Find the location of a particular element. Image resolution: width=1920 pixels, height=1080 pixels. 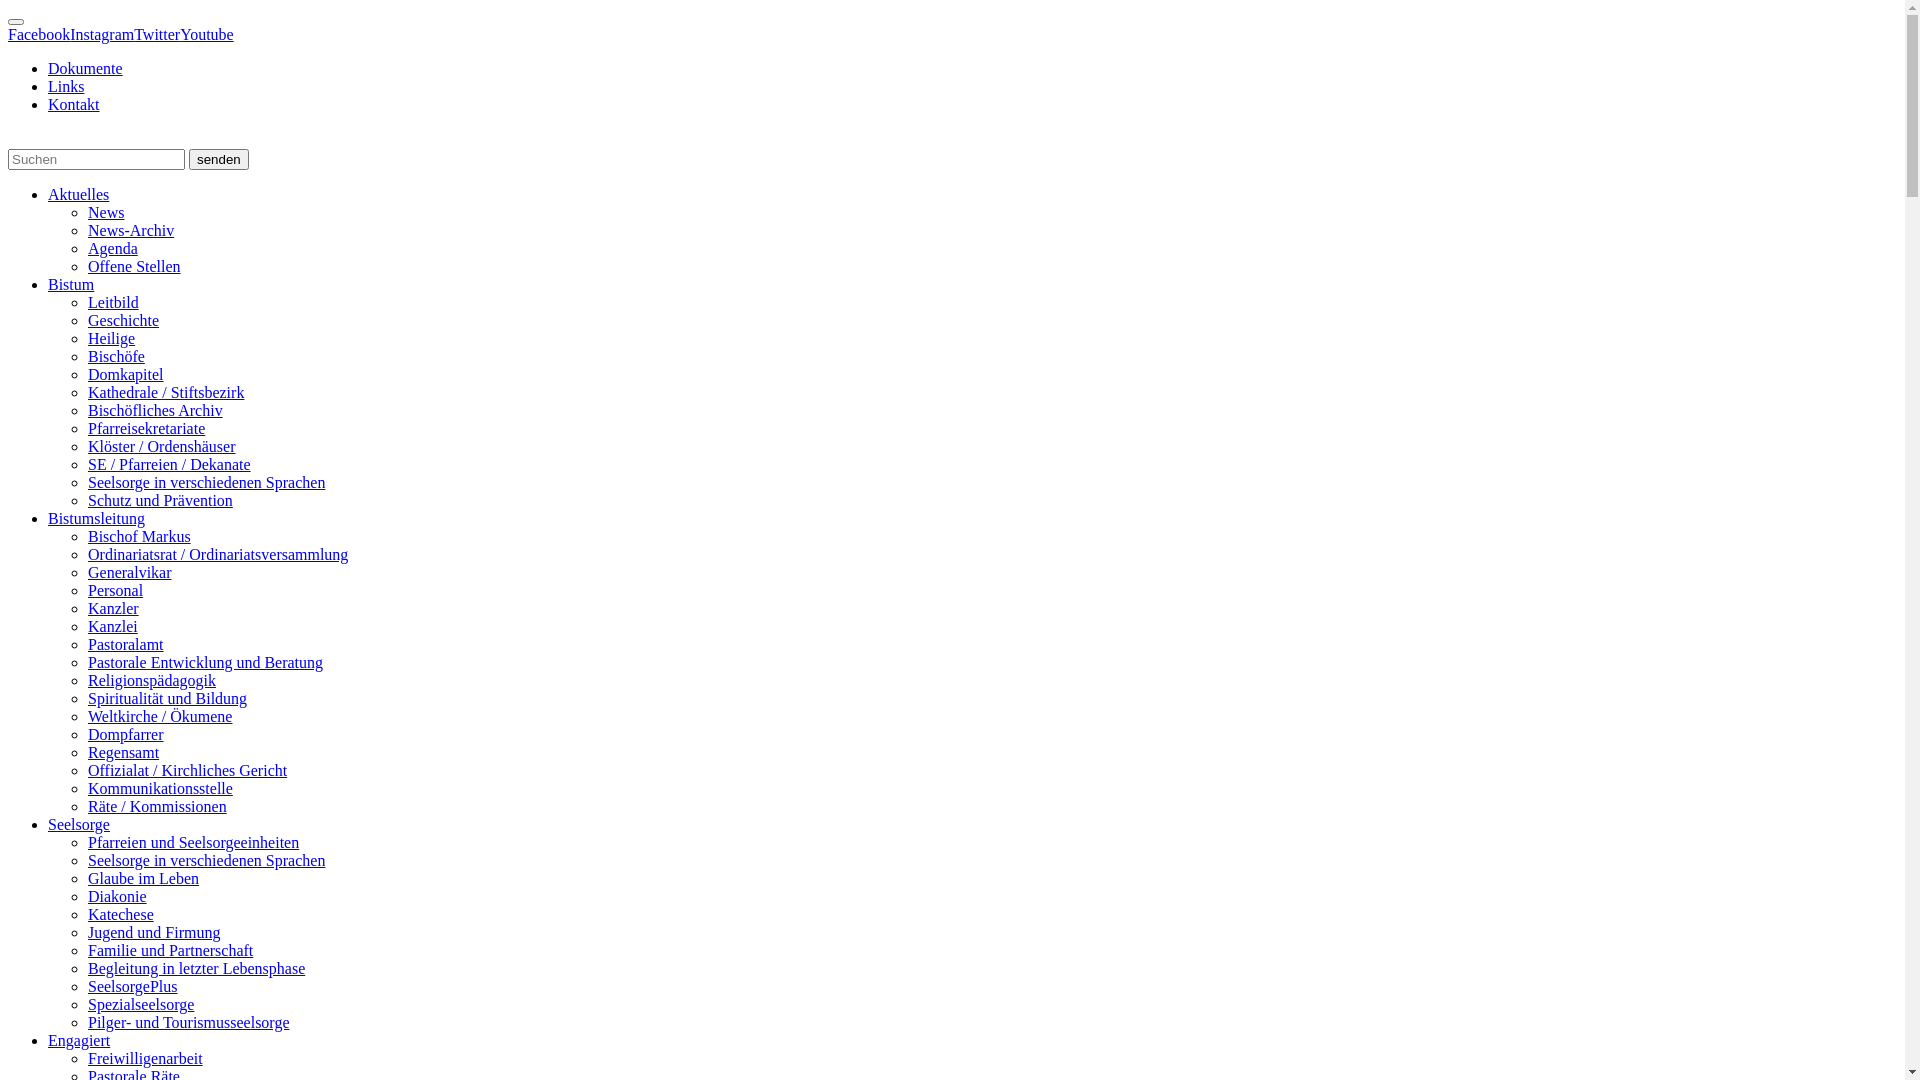

Katechese is located at coordinates (121, 914).